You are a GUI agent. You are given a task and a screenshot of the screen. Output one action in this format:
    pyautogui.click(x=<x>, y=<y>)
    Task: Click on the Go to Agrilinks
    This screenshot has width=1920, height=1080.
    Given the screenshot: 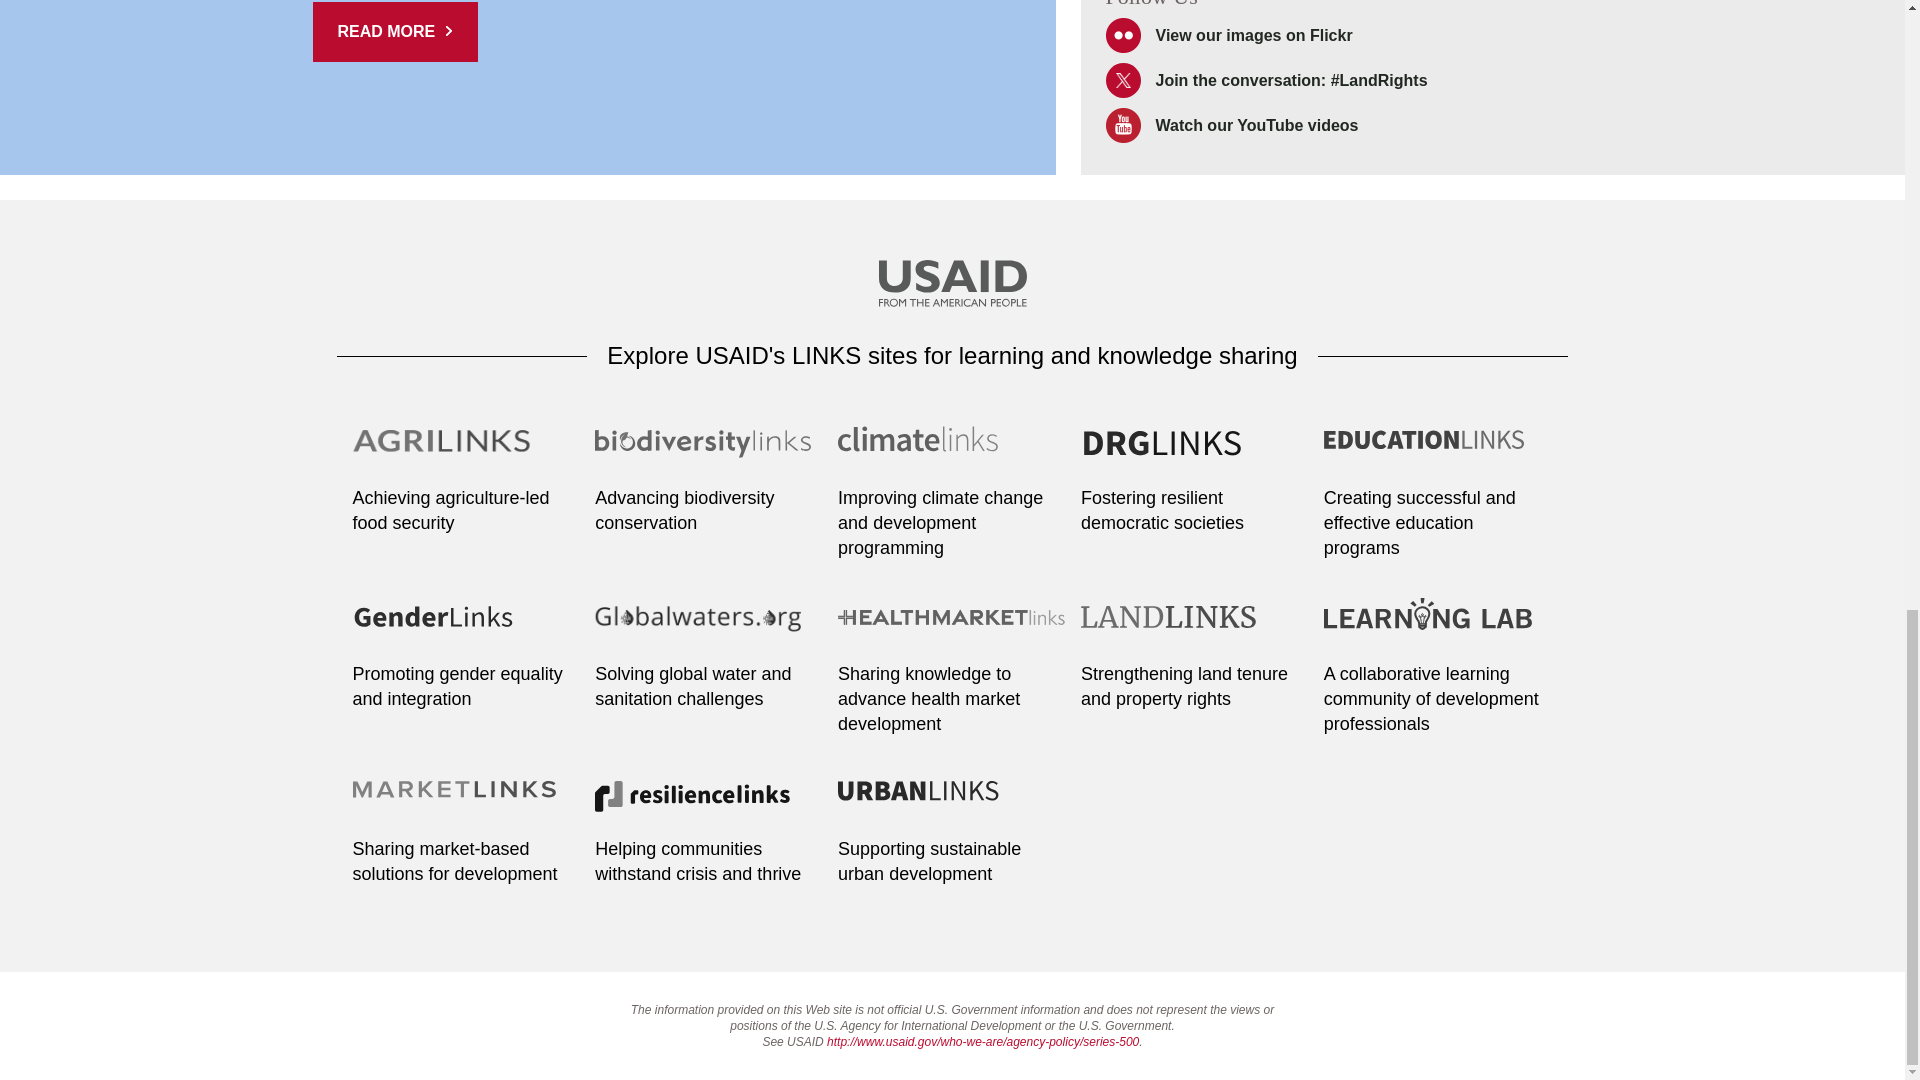 What is the action you would take?
    pyautogui.click(x=466, y=452)
    